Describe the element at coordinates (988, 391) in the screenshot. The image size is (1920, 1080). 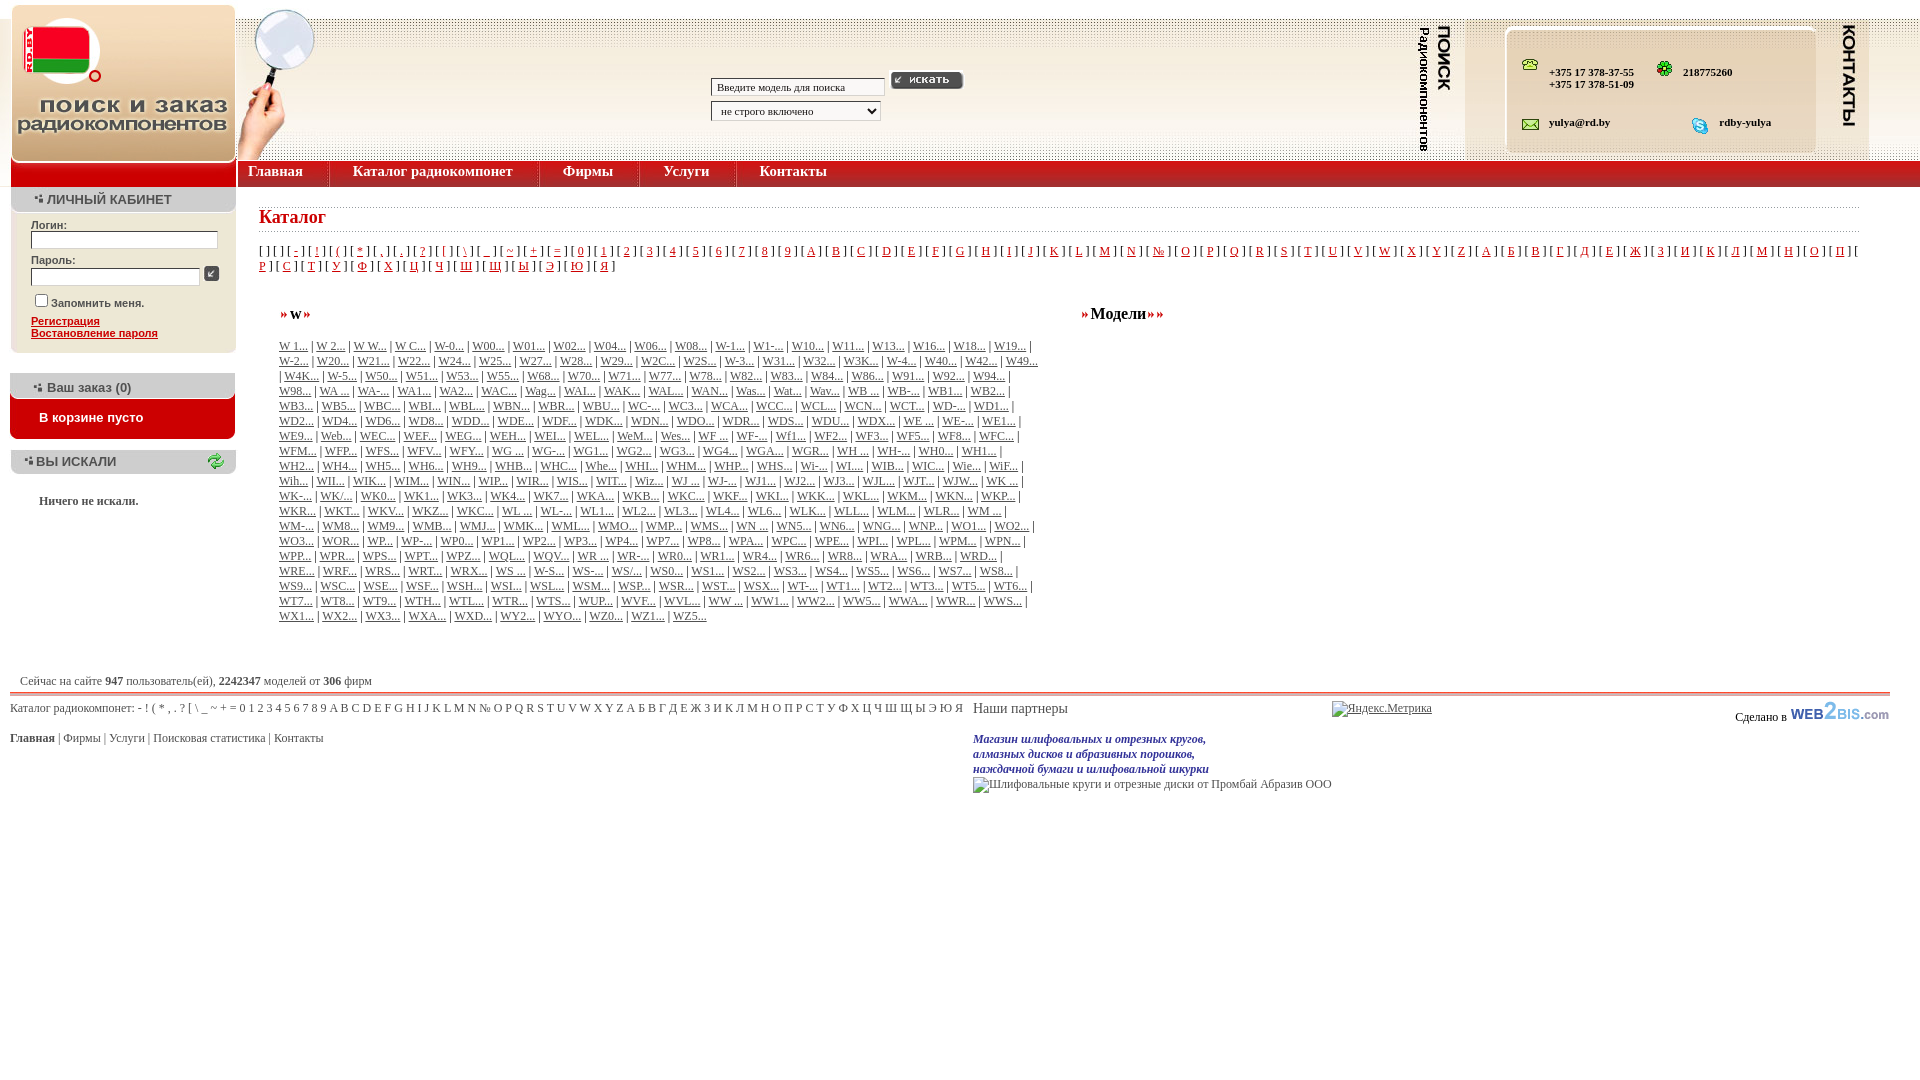
I see `WB2...` at that location.